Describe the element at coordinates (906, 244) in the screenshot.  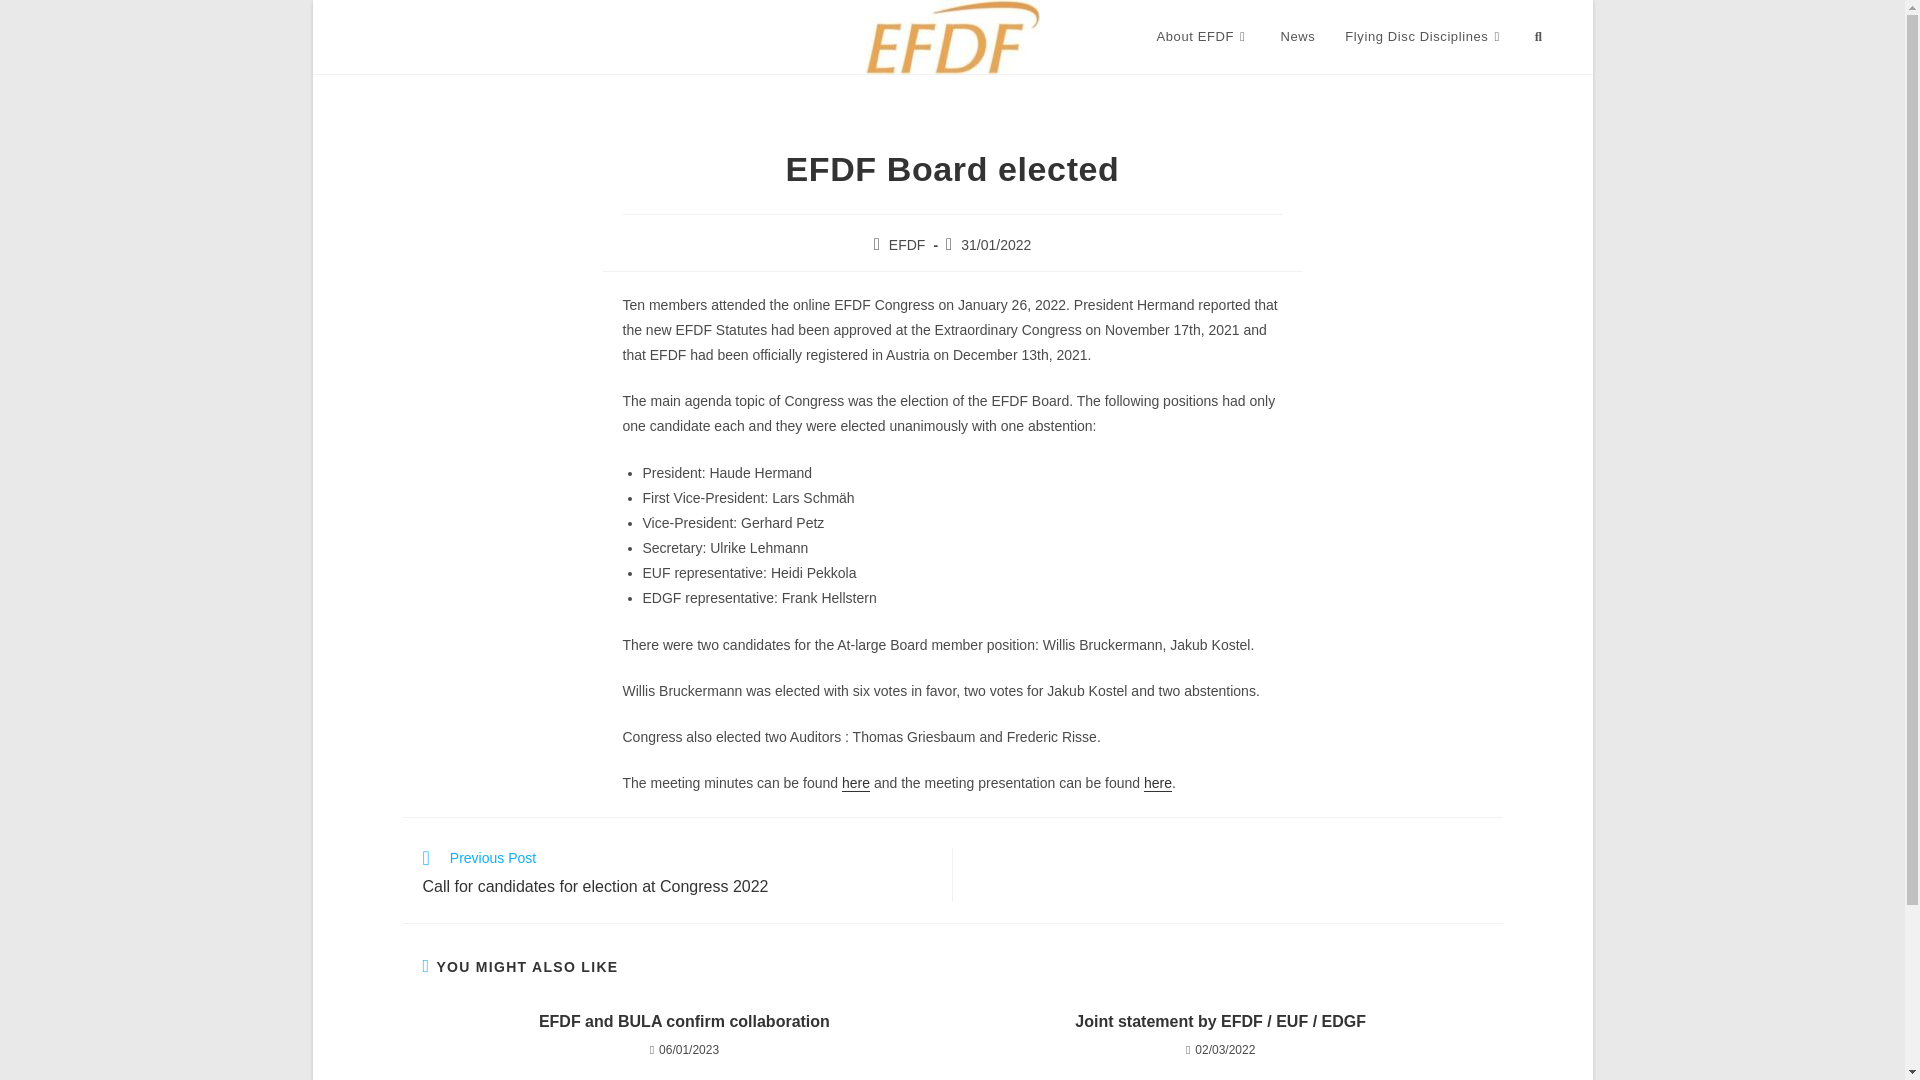
I see `Posts by EFDF` at that location.